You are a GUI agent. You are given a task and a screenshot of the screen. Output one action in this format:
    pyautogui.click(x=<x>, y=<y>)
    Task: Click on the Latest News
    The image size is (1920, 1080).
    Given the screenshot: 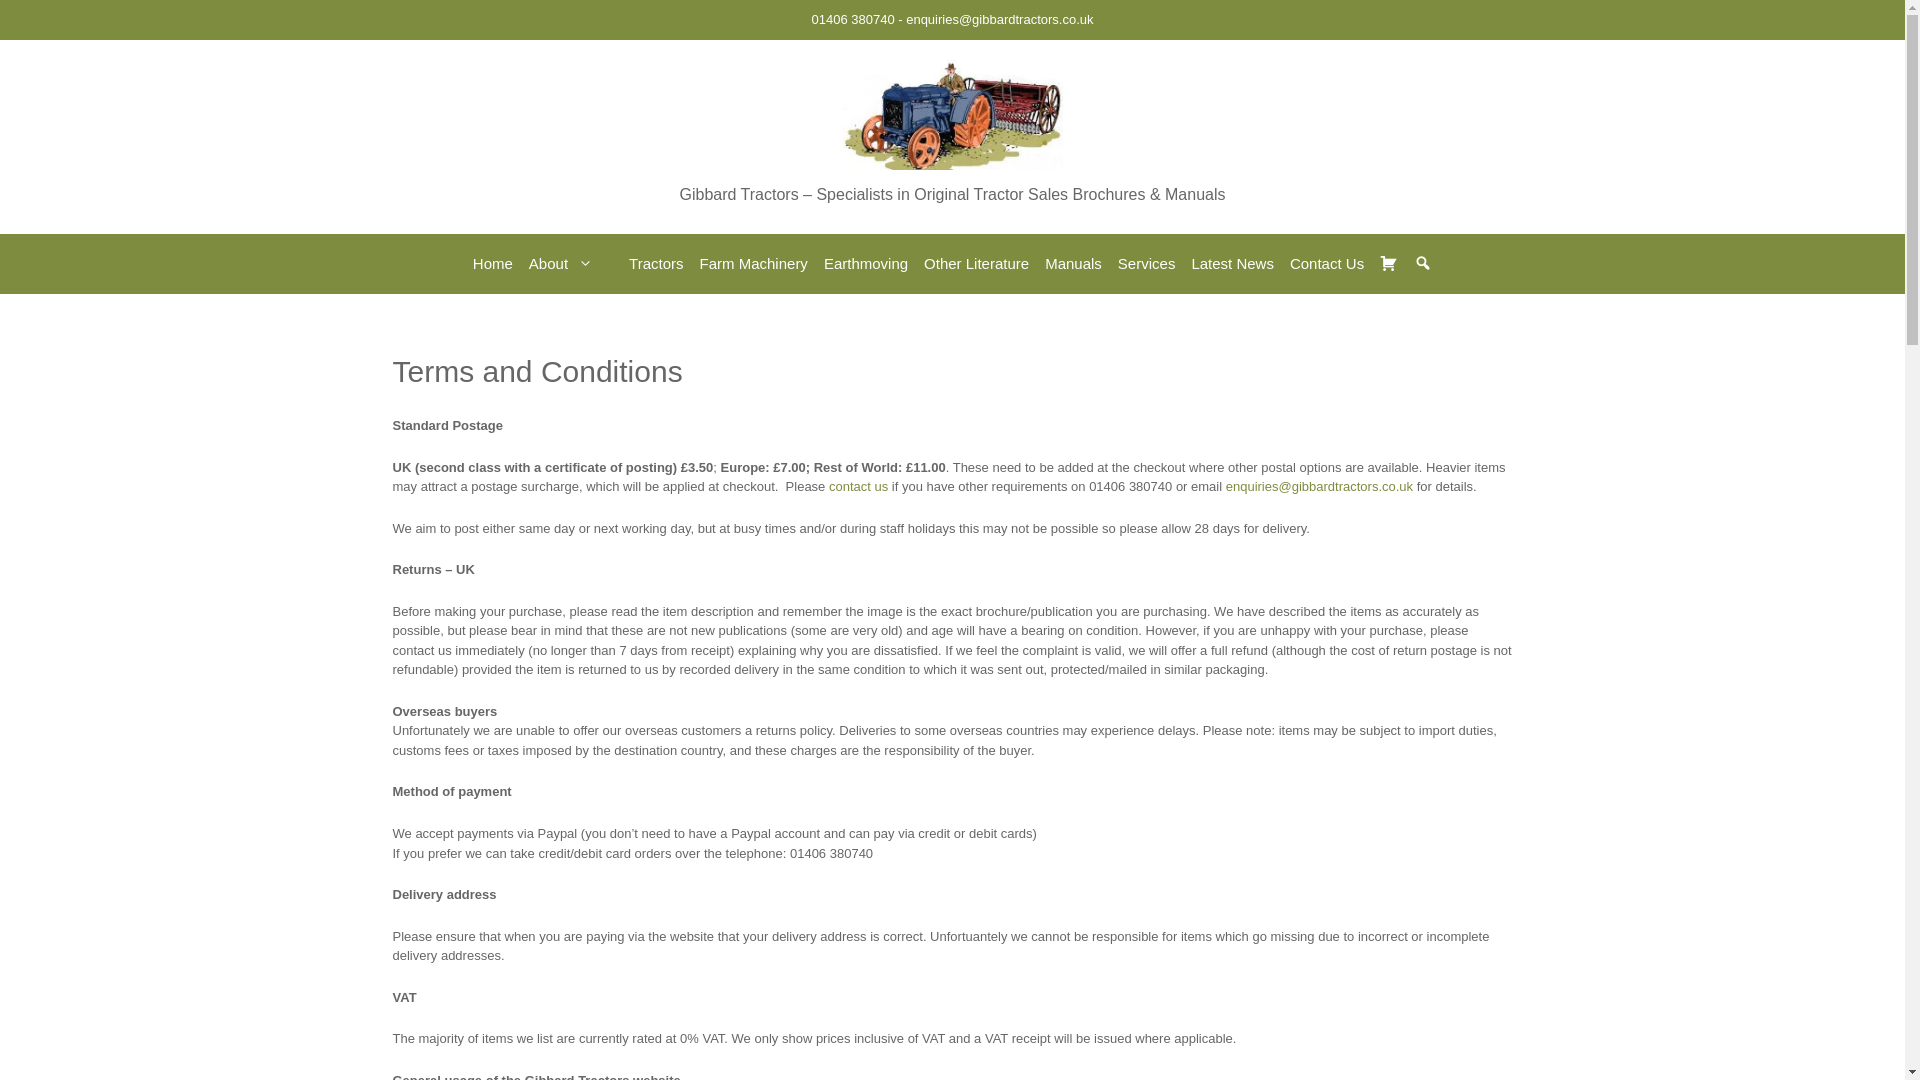 What is the action you would take?
    pyautogui.click(x=1232, y=264)
    